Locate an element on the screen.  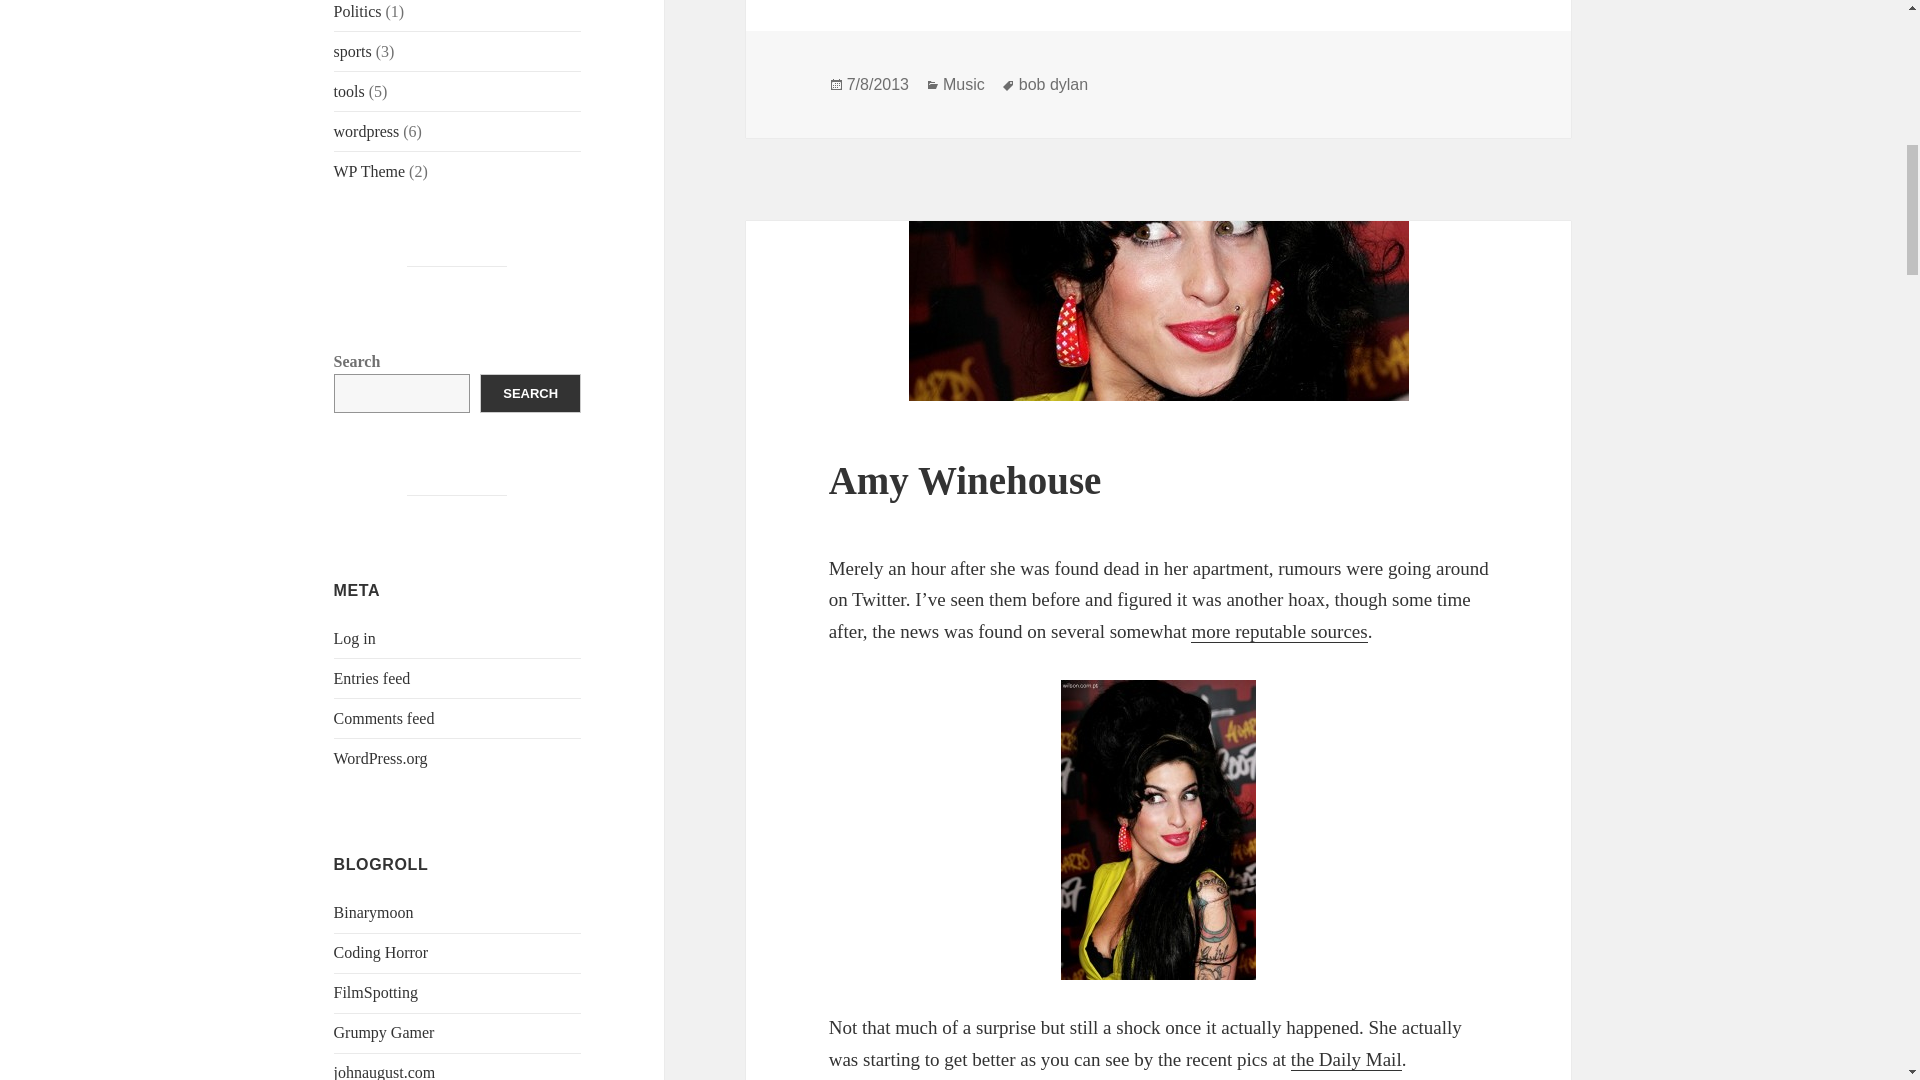
WordPress.org is located at coordinates (381, 758).